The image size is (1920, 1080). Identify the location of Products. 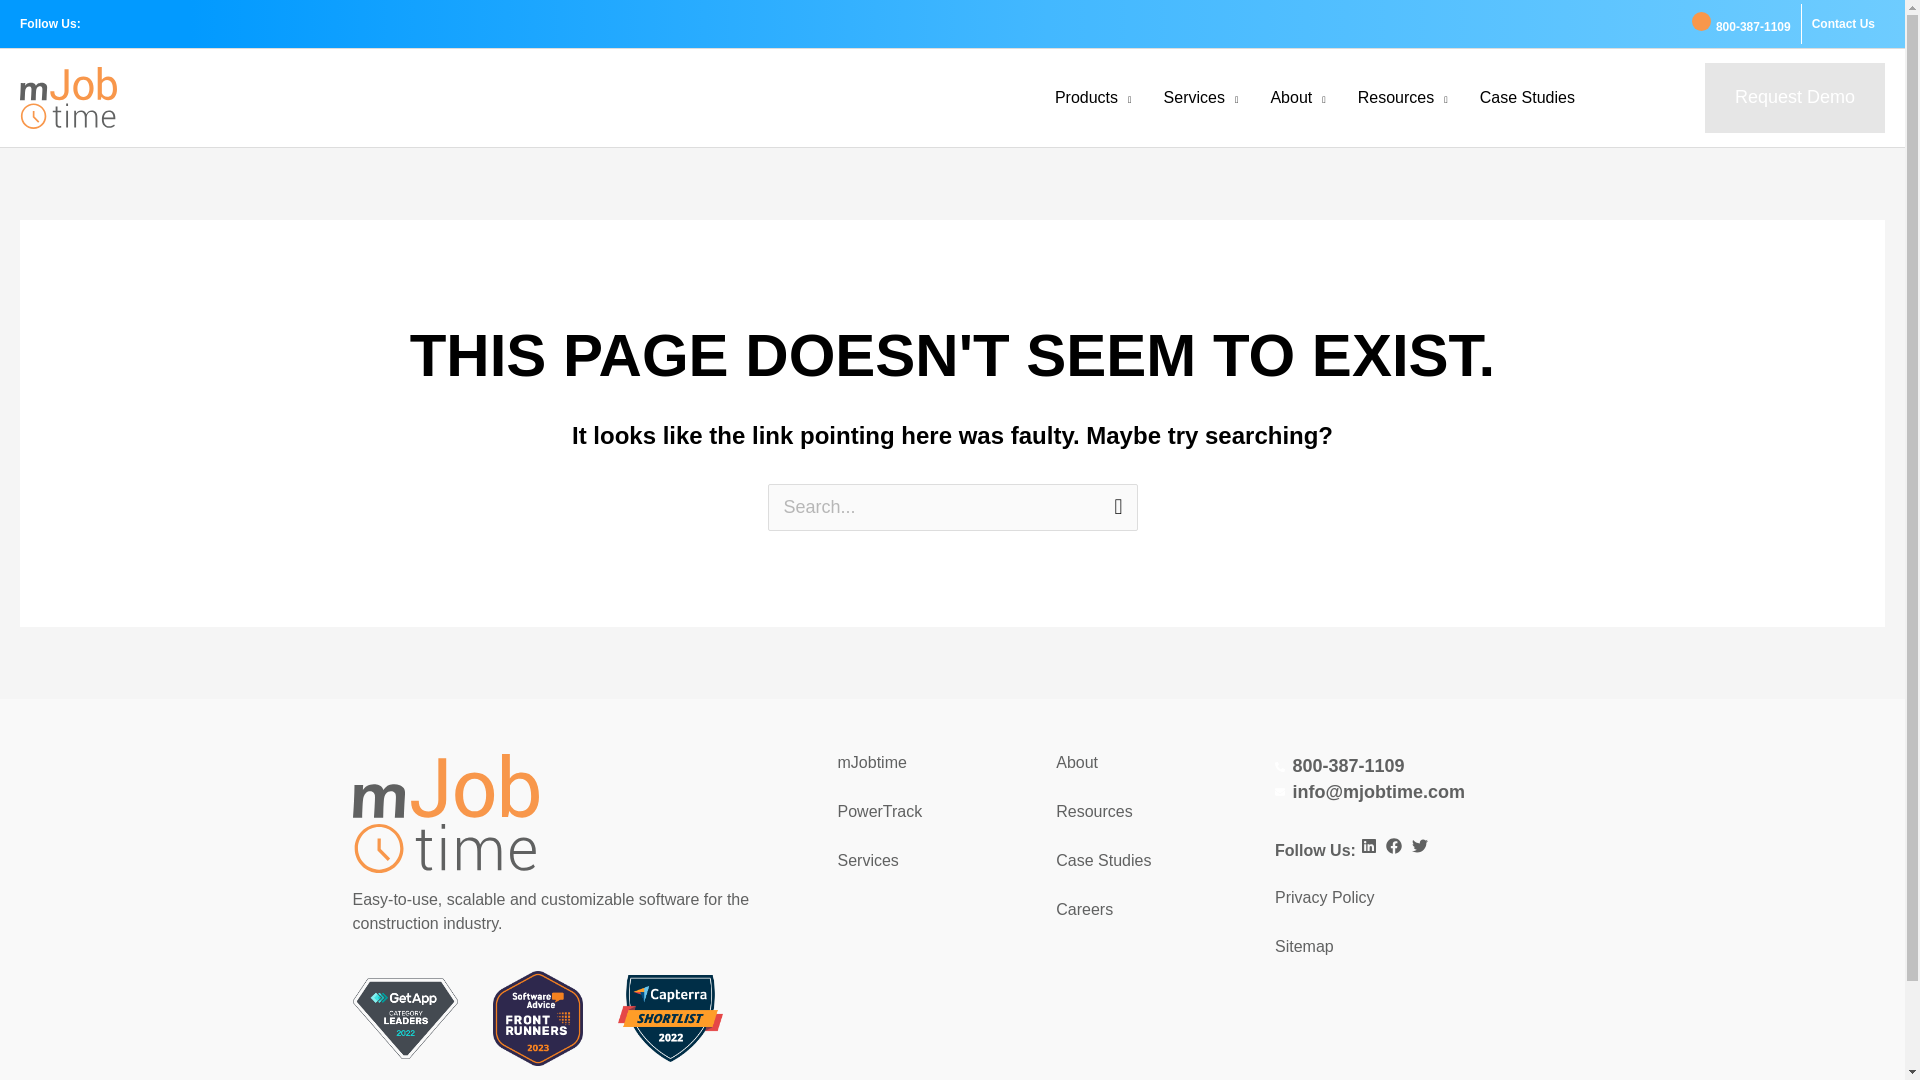
(1093, 97).